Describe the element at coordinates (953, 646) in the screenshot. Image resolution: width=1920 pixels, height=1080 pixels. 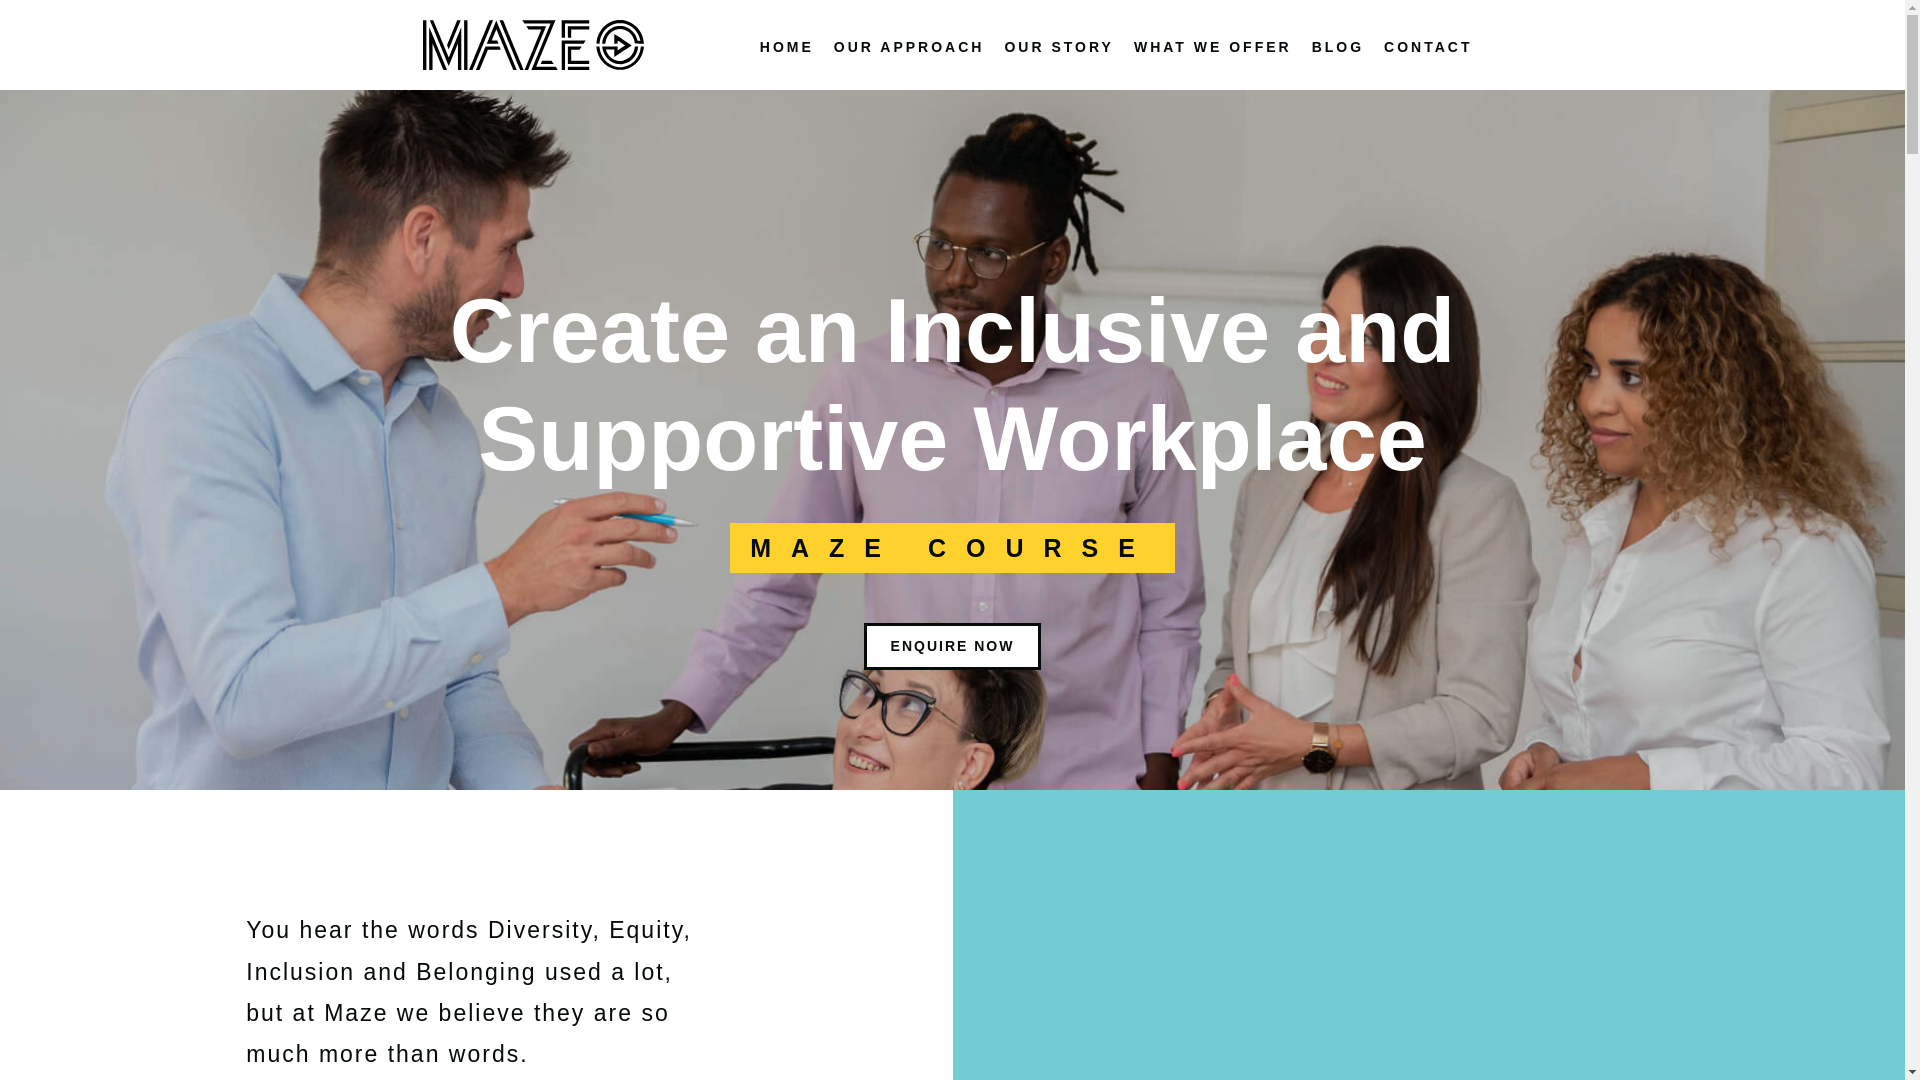
I see `ENQUIRE NOW` at that location.